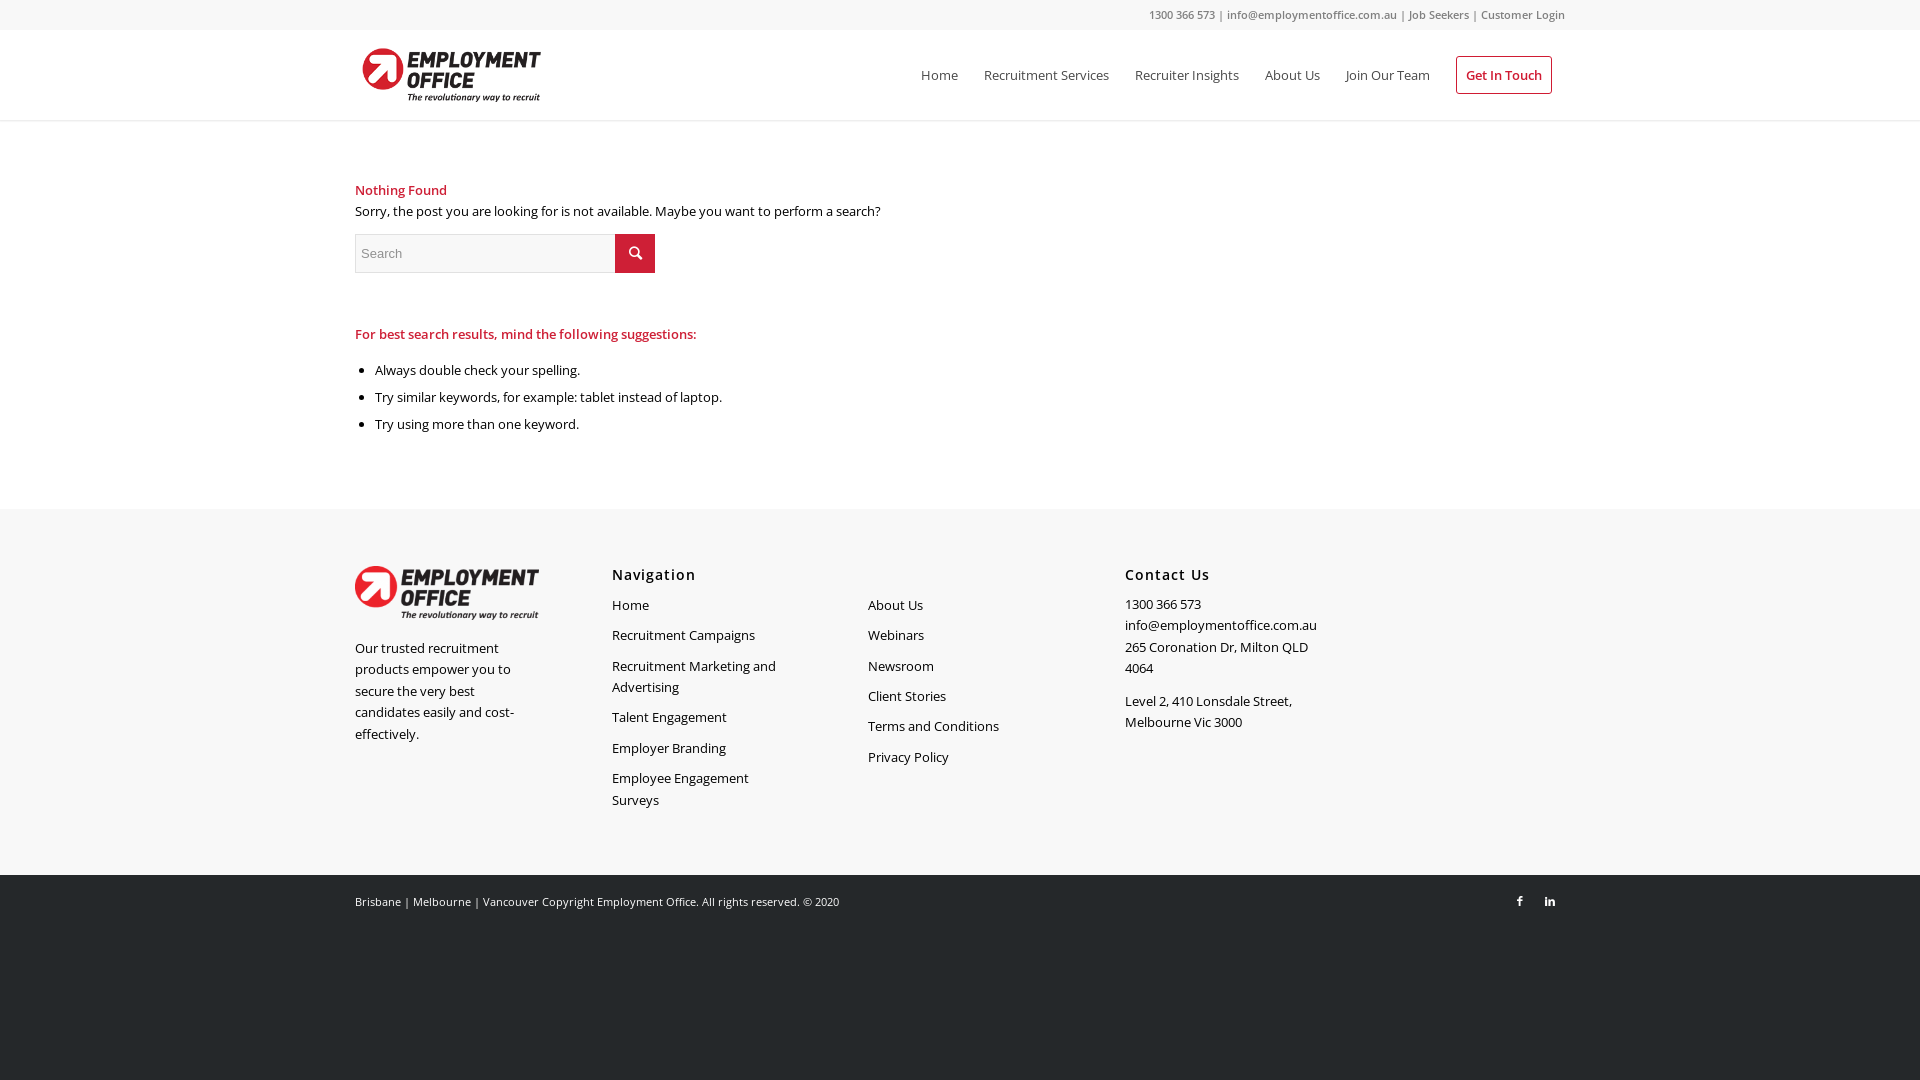 This screenshot has width=1920, height=1080. Describe the element at coordinates (704, 790) in the screenshot. I see `Employee Engagement Surveys` at that location.